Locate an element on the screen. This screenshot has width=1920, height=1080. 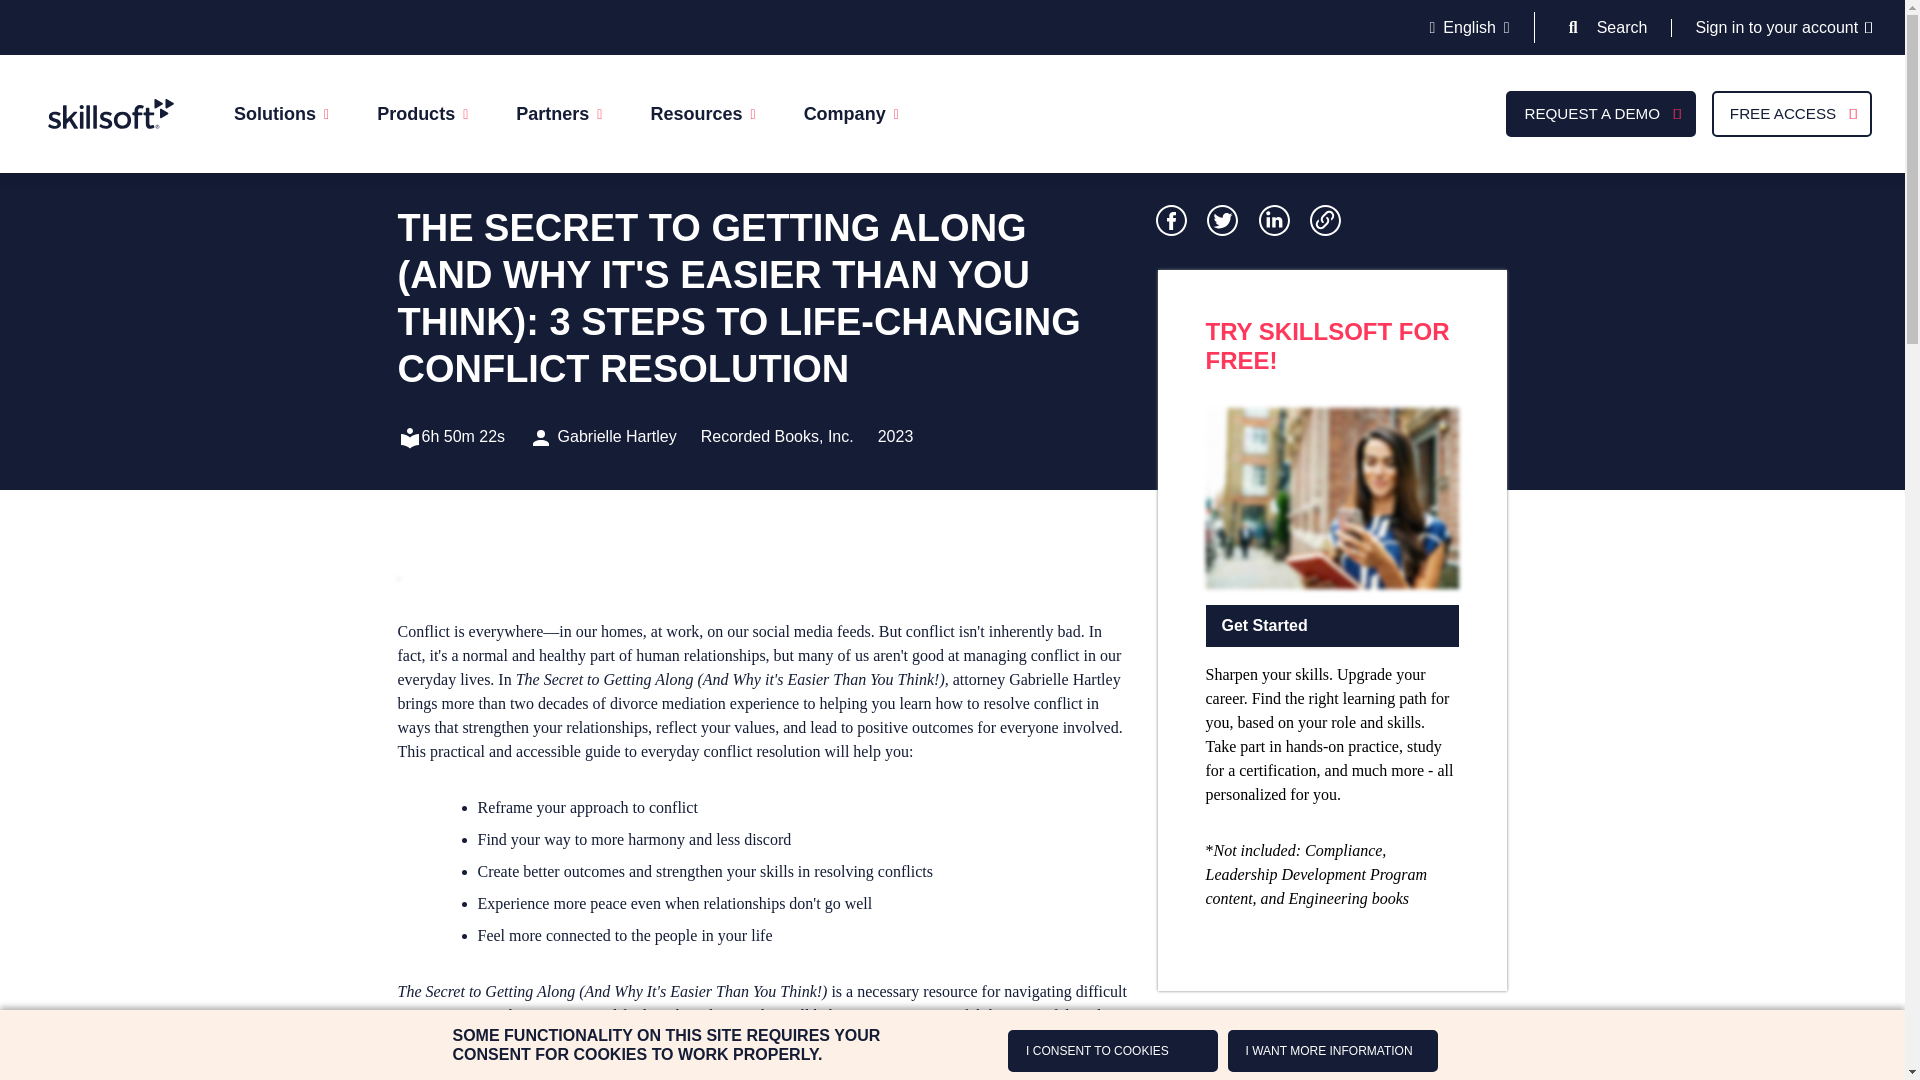
Sign in to your account is located at coordinates (1784, 26).